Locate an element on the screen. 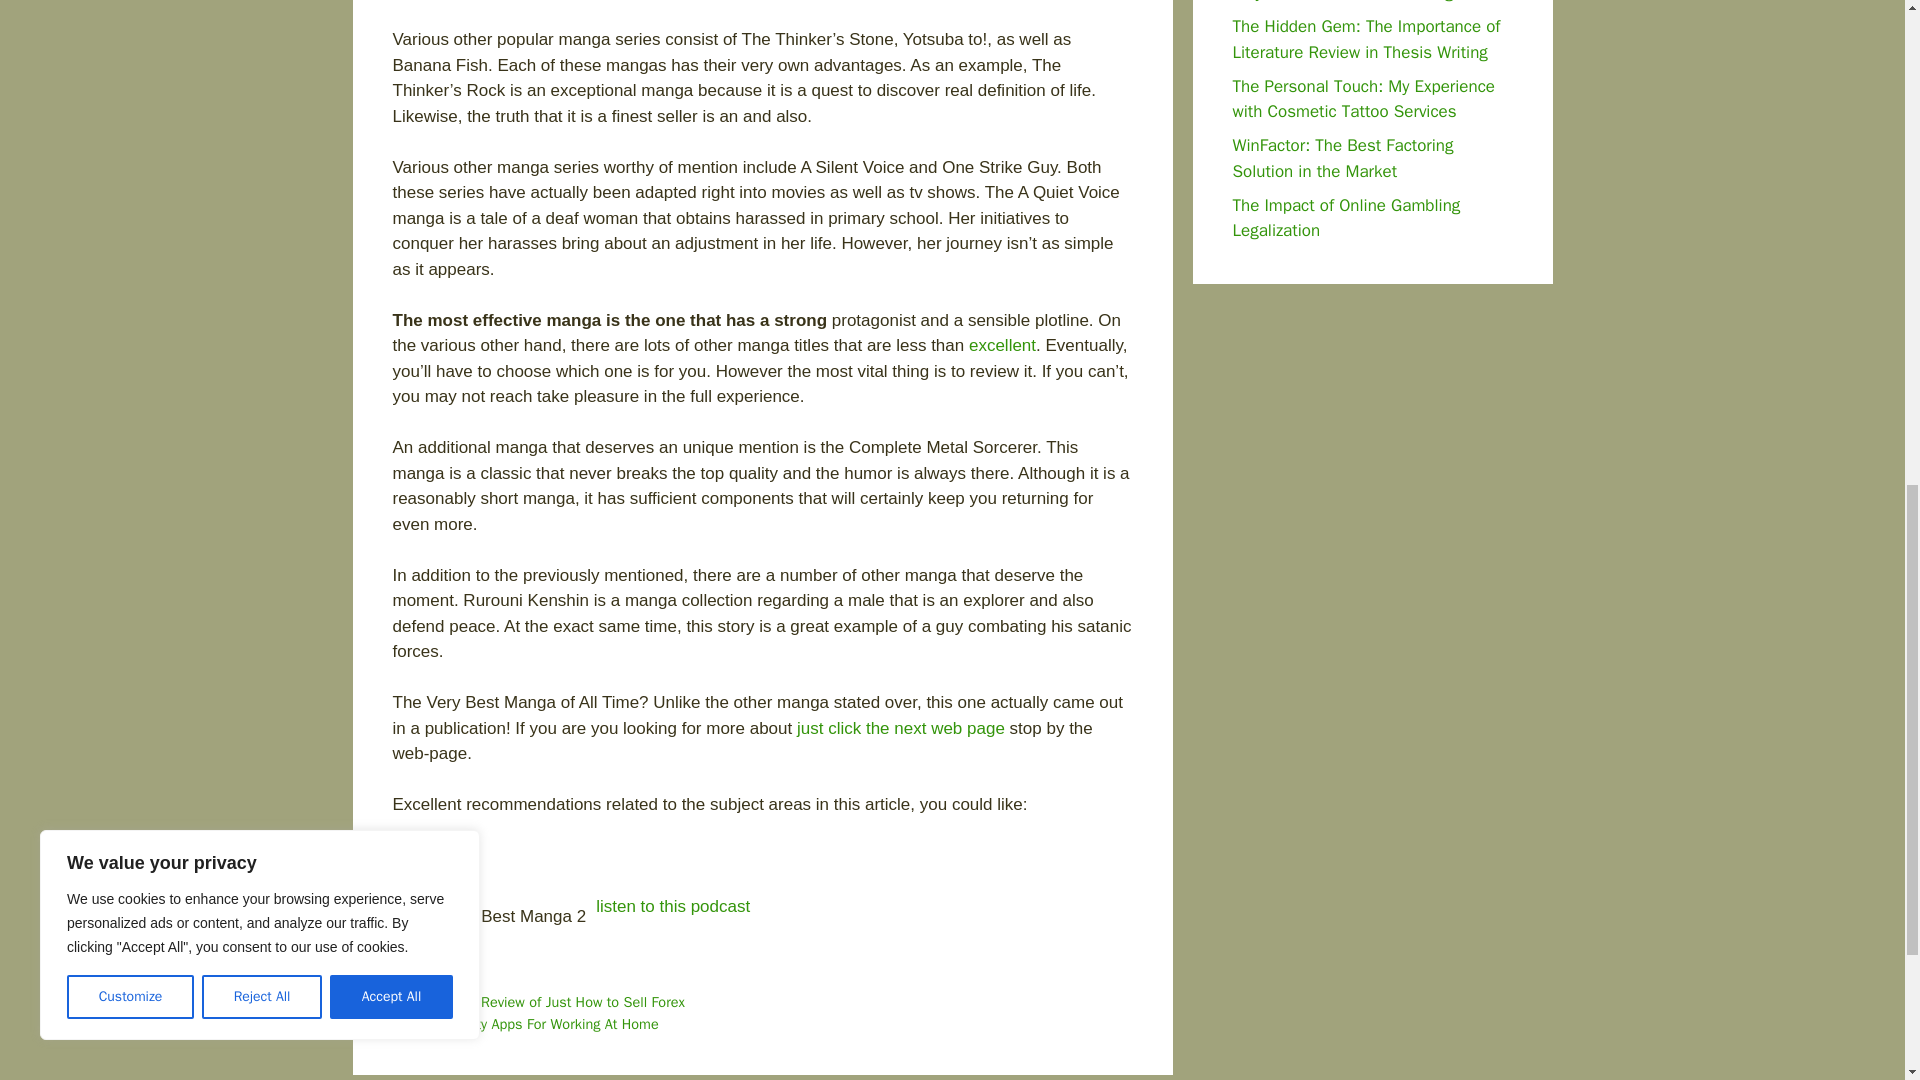 The height and width of the screenshot is (1080, 1920). General is located at coordinates (440, 958).